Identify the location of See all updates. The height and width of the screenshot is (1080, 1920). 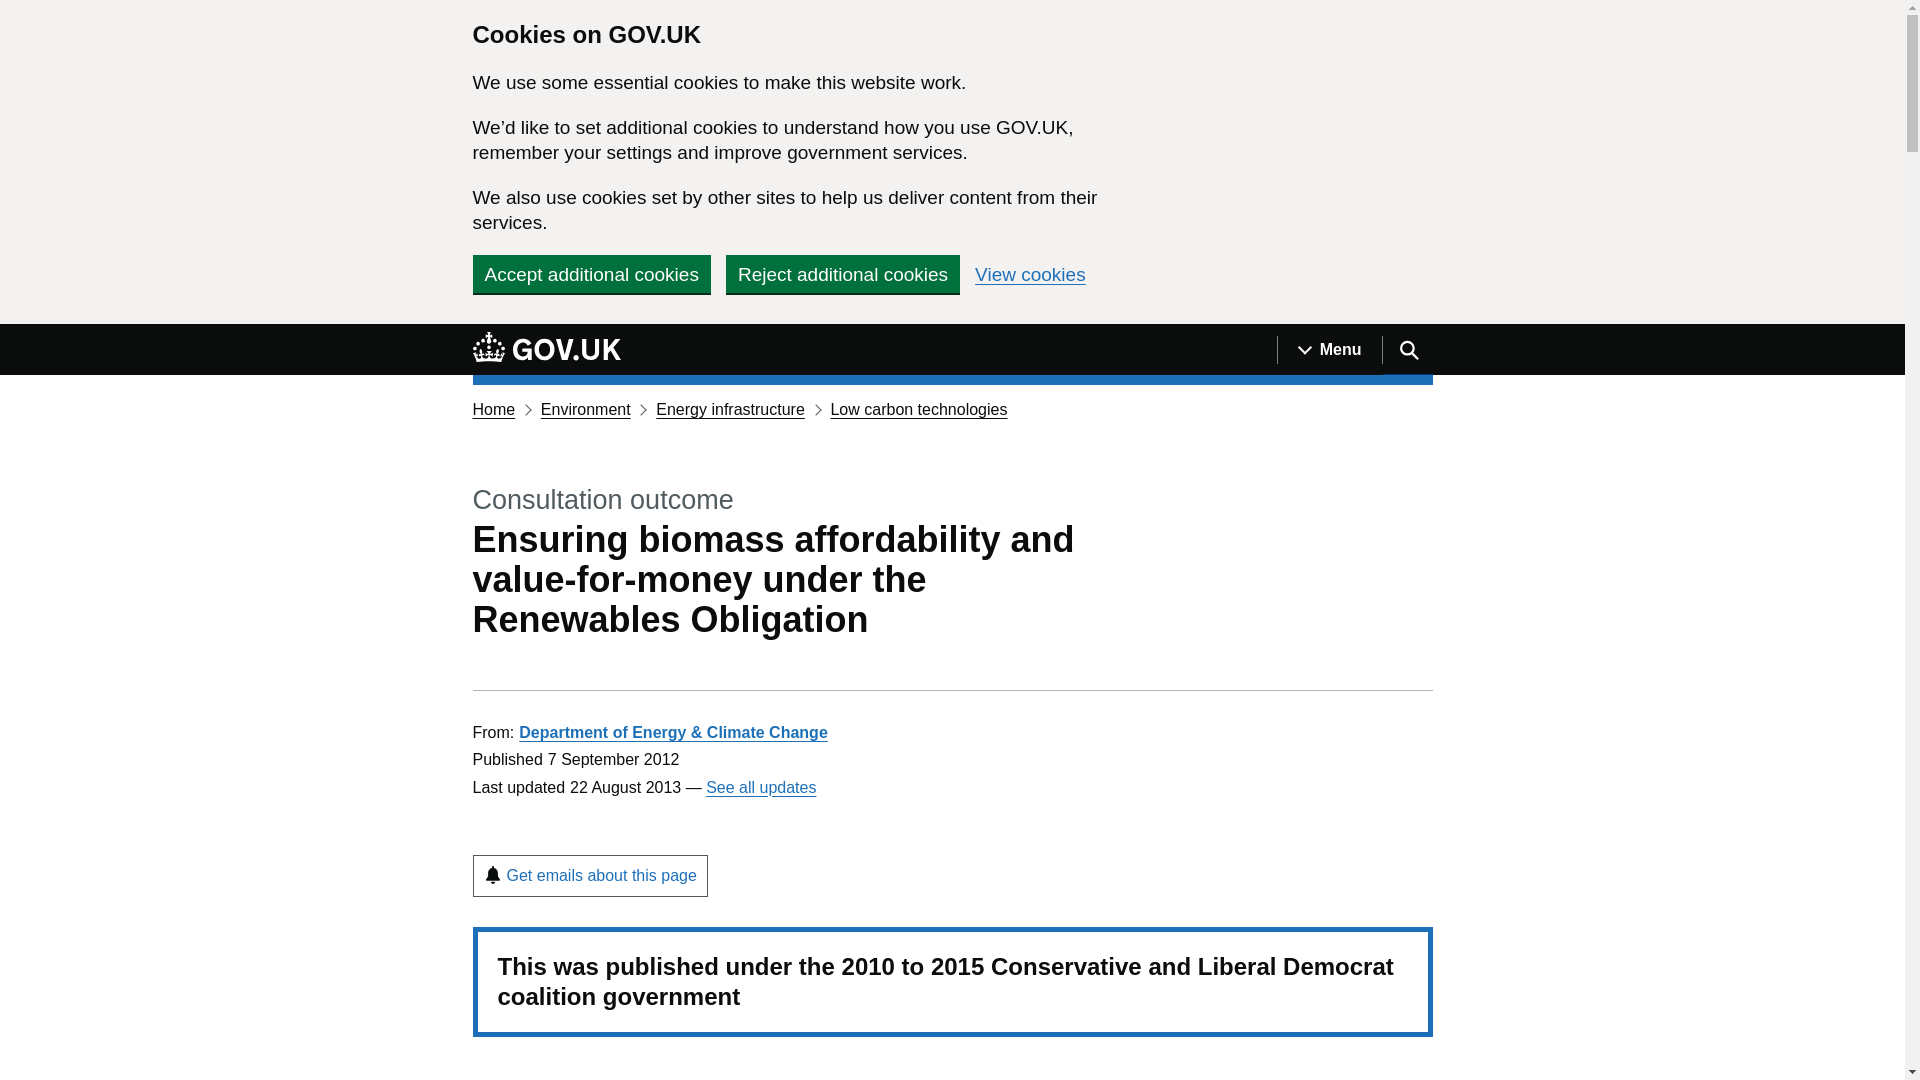
(761, 786).